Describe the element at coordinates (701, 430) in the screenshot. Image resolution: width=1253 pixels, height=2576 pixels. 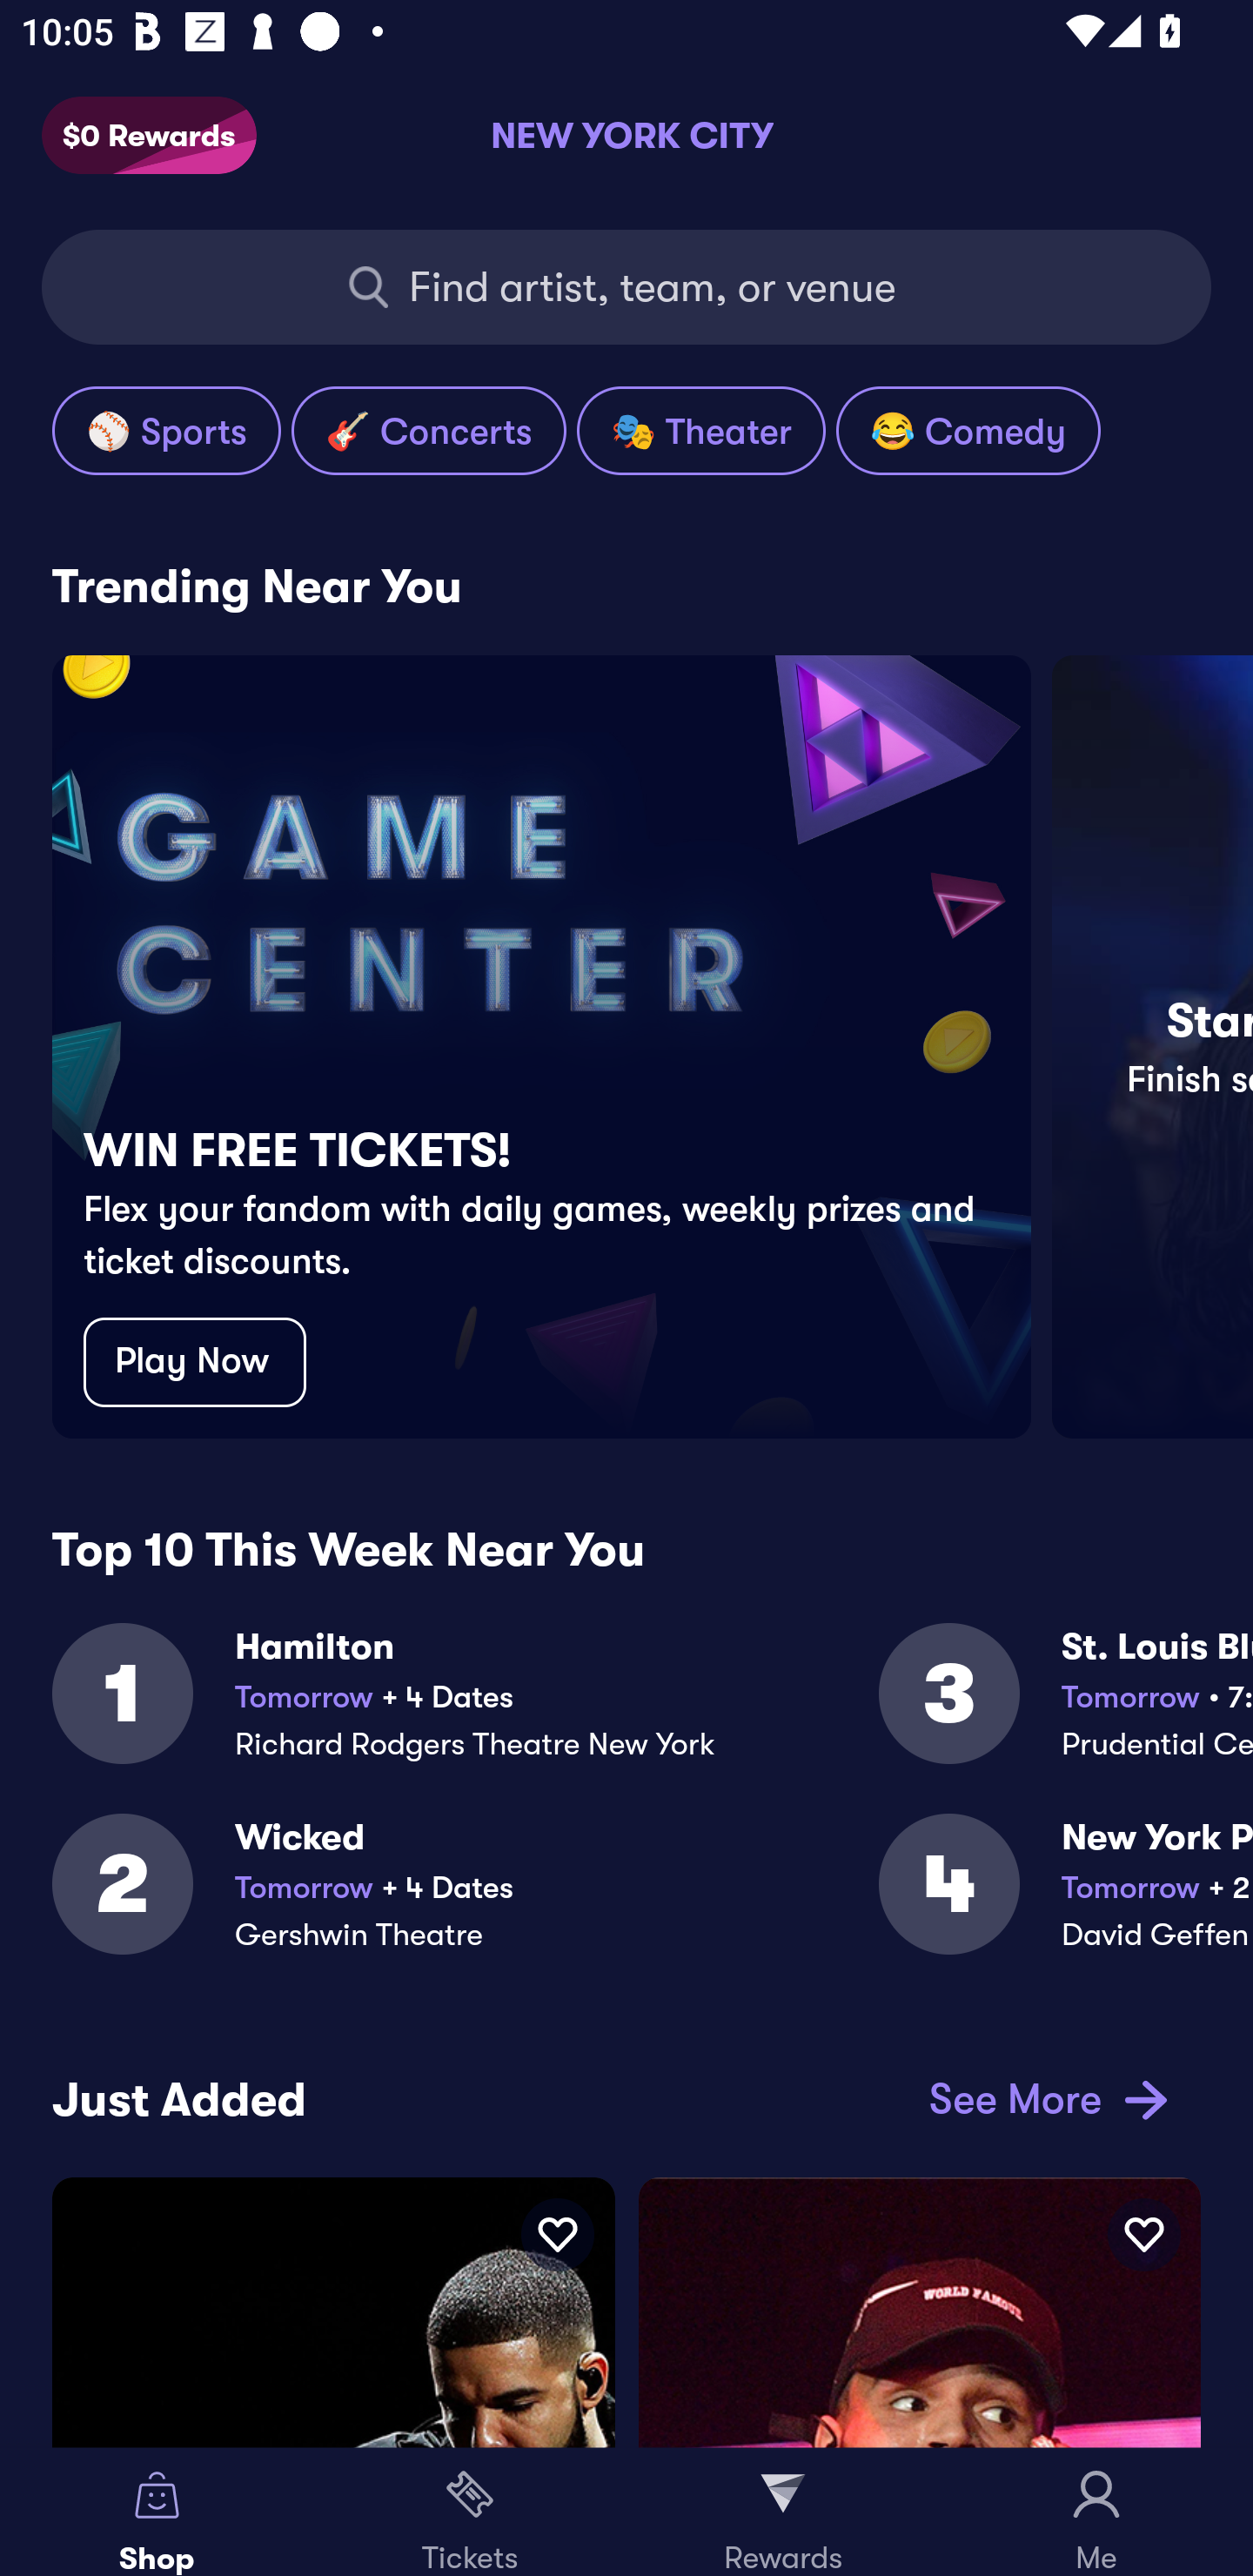
I see `🎭 Theater` at that location.